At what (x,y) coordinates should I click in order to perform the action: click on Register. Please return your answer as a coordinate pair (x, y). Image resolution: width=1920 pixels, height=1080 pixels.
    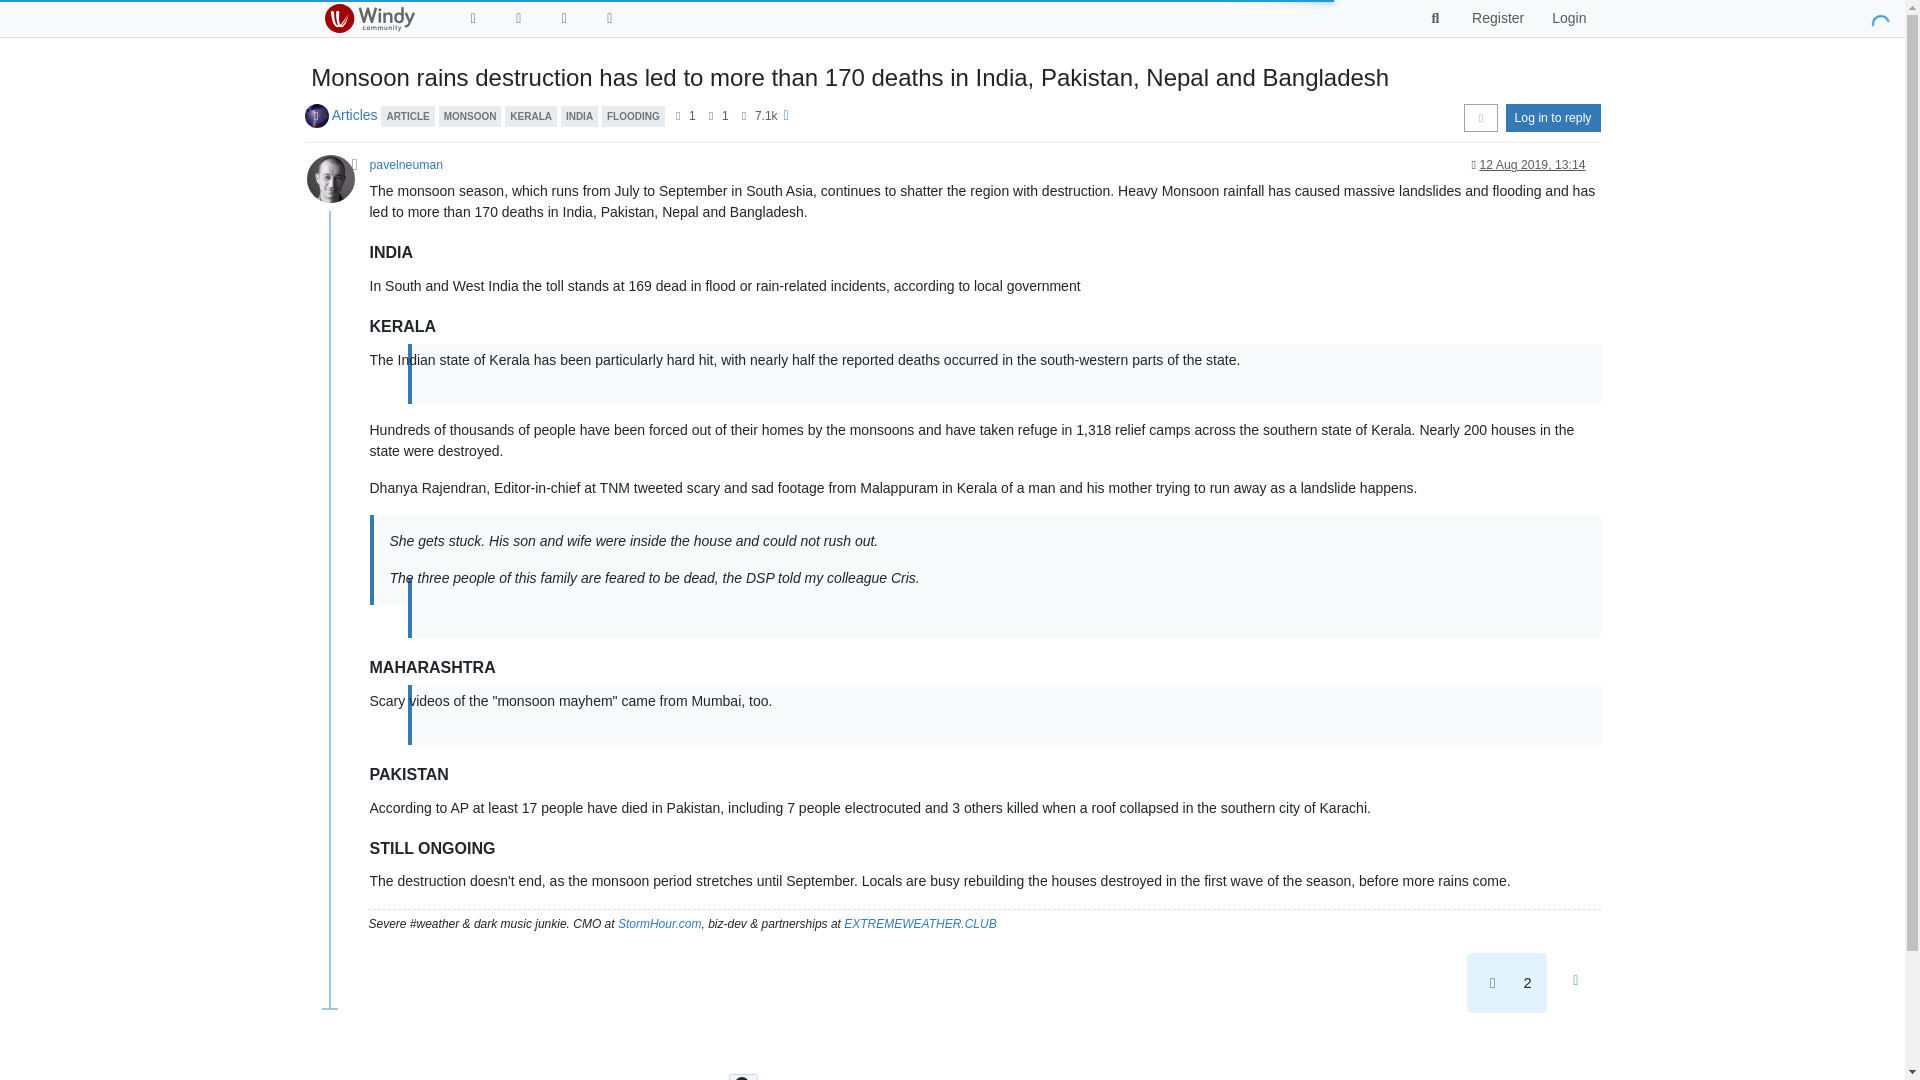
    Looking at the image, I should click on (1497, 18).